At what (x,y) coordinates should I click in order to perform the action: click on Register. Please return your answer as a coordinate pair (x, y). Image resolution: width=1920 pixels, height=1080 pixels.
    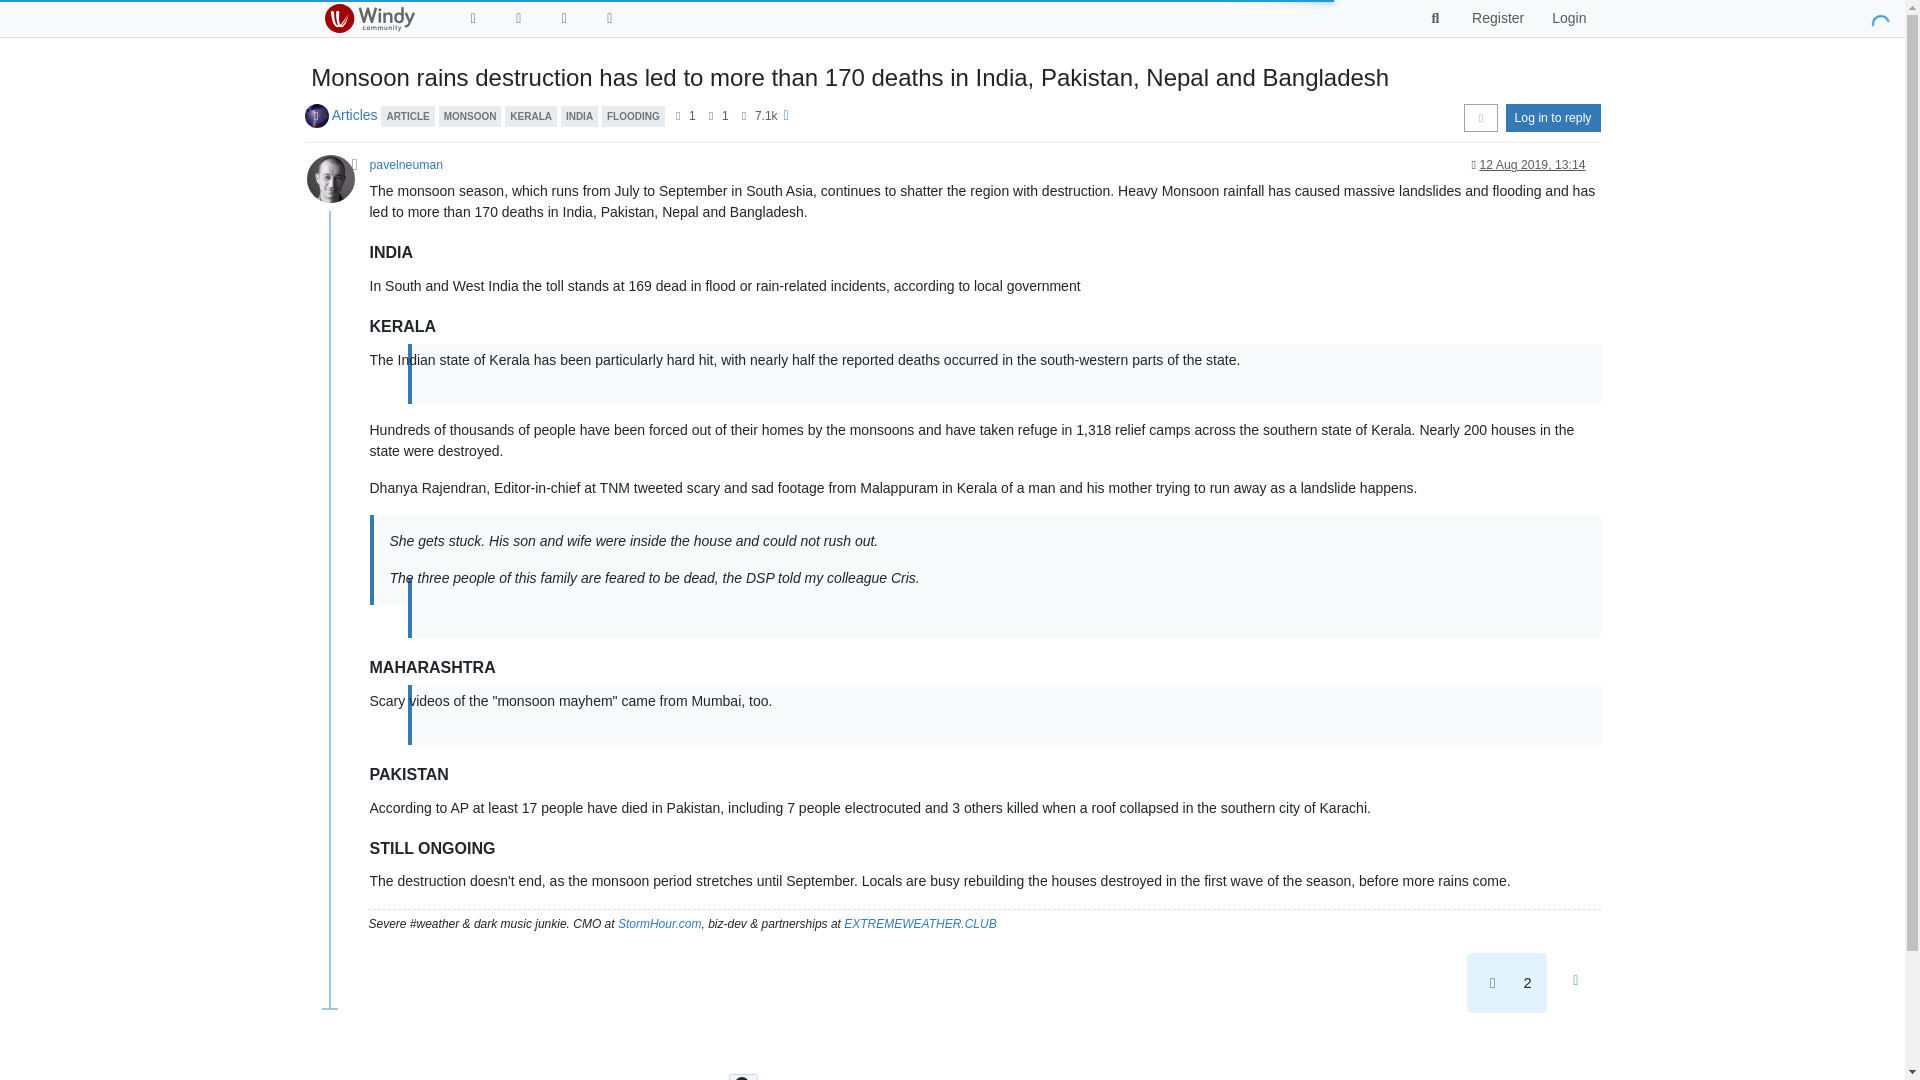
    Looking at the image, I should click on (1497, 18).